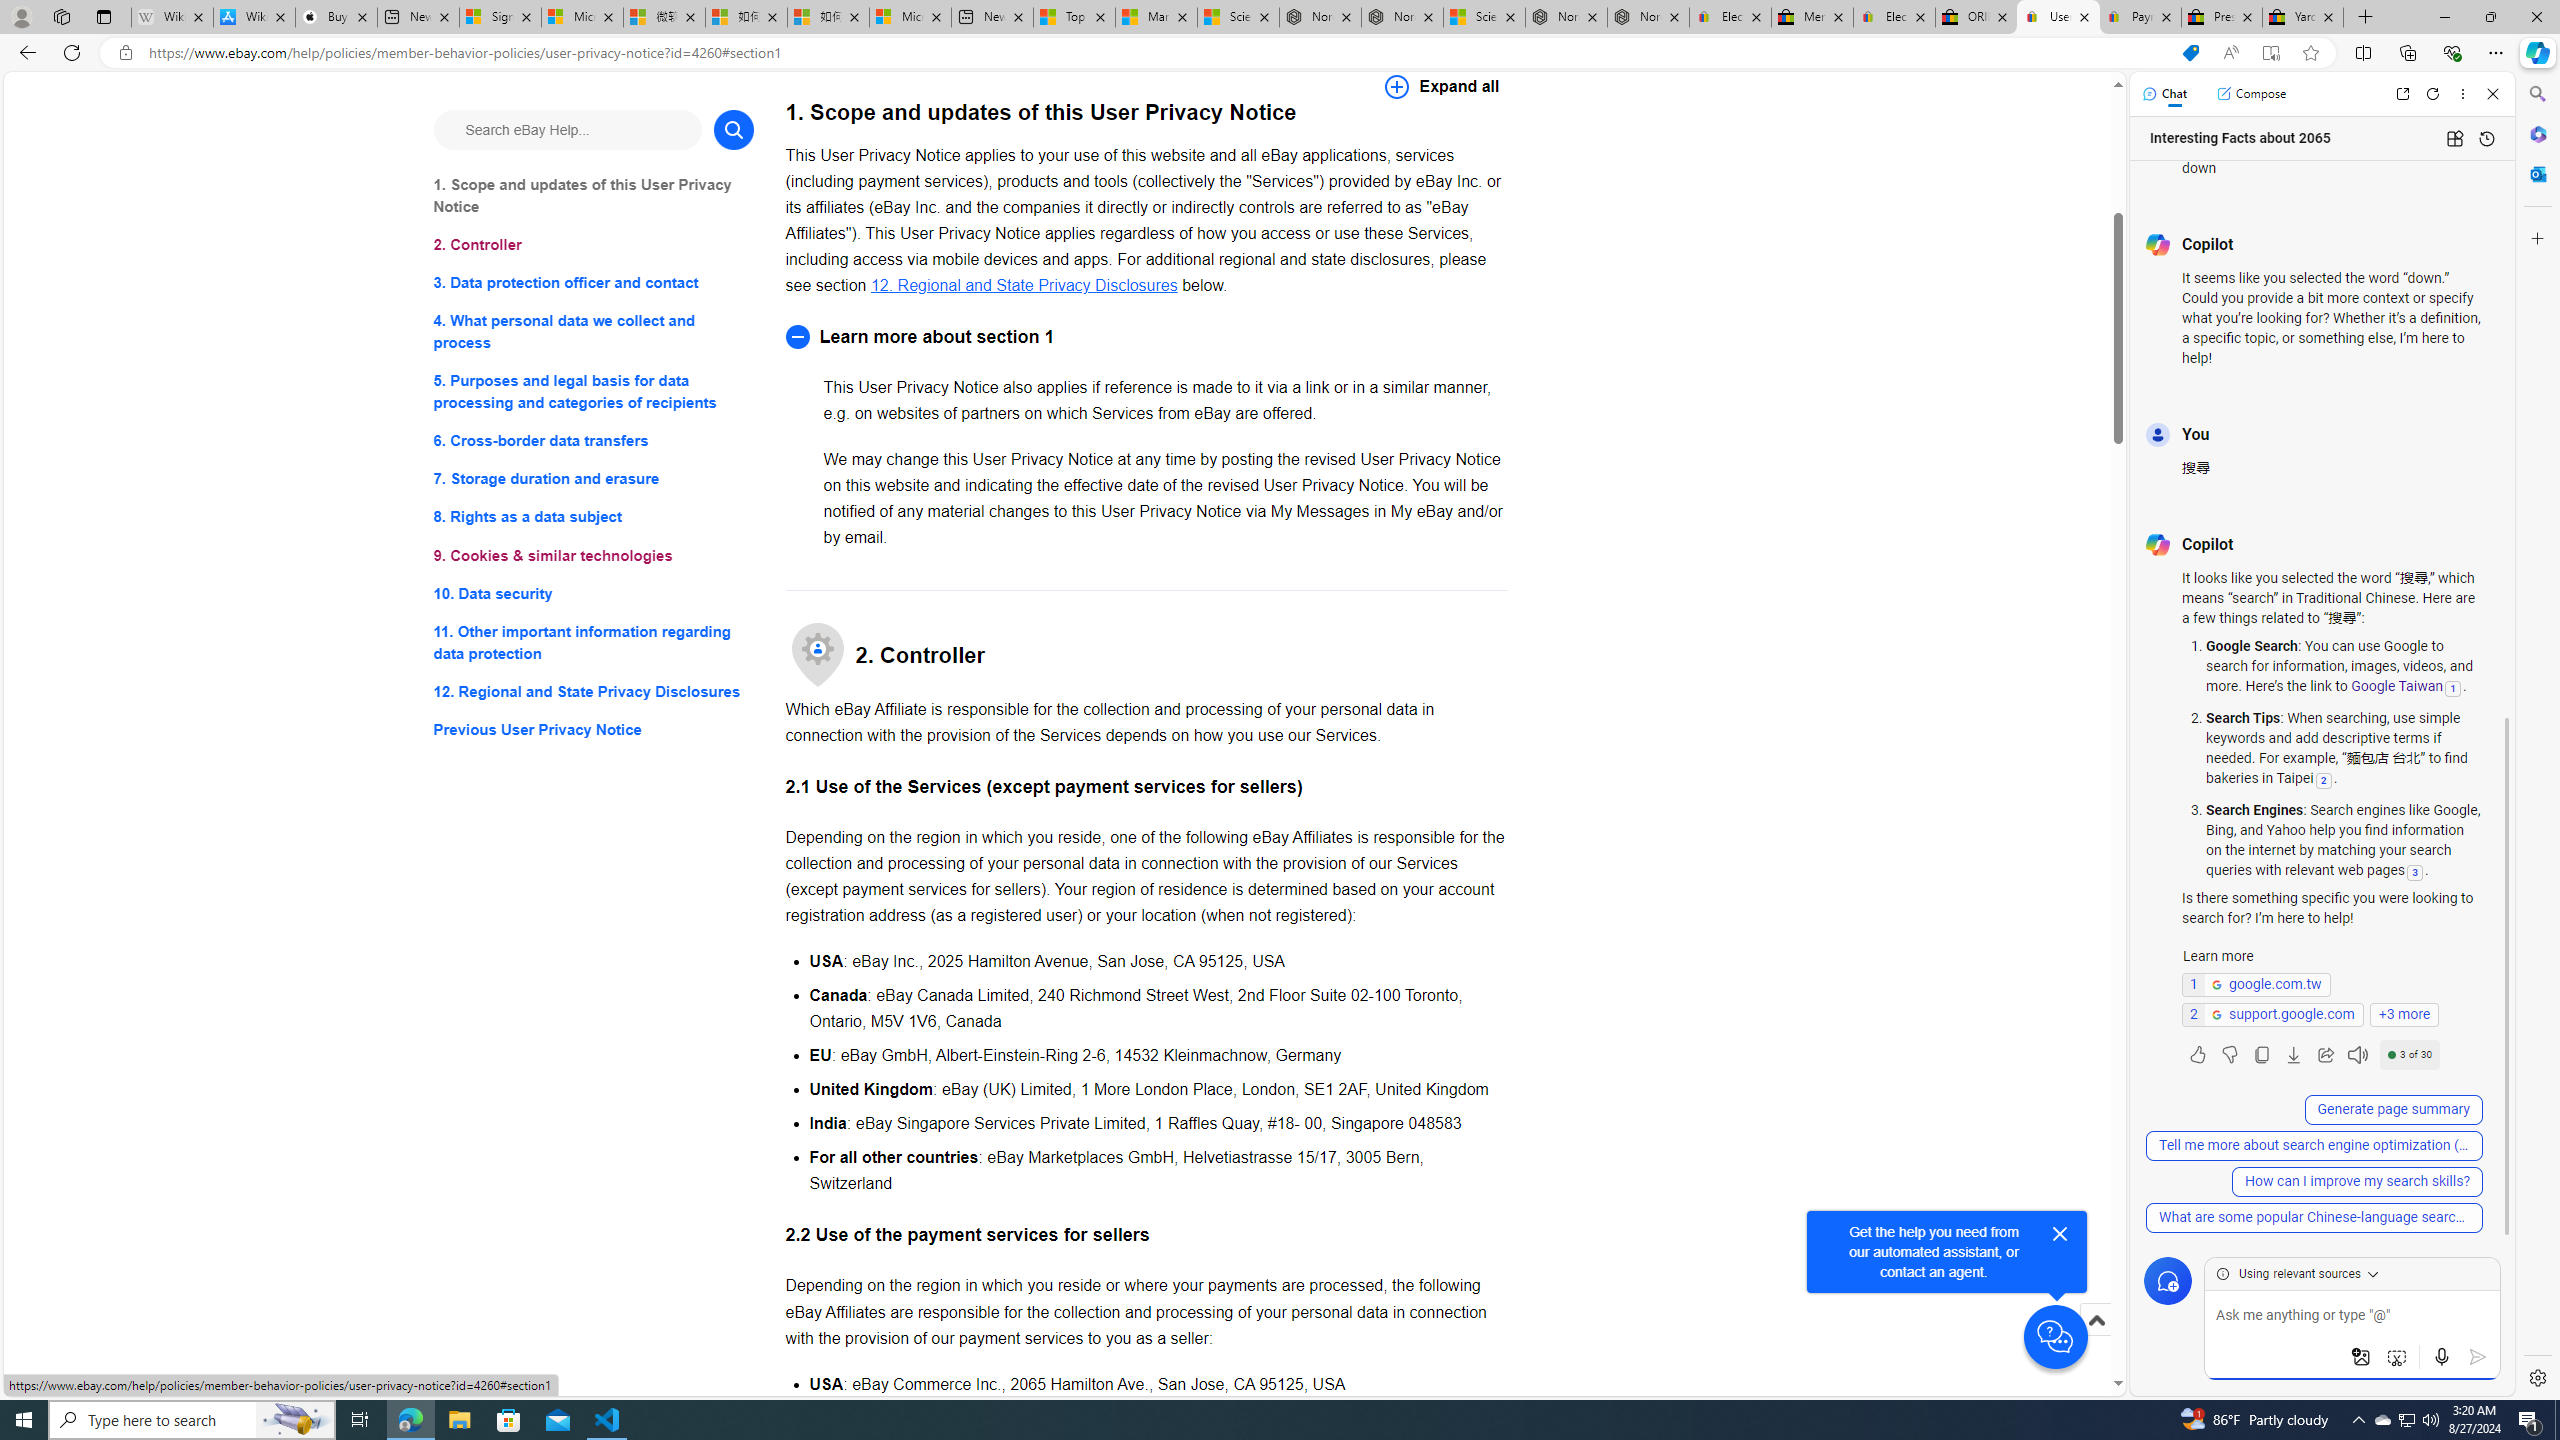 The width and height of the screenshot is (2560, 1440). I want to click on Previous User Privacy Notice, so click(594, 730).